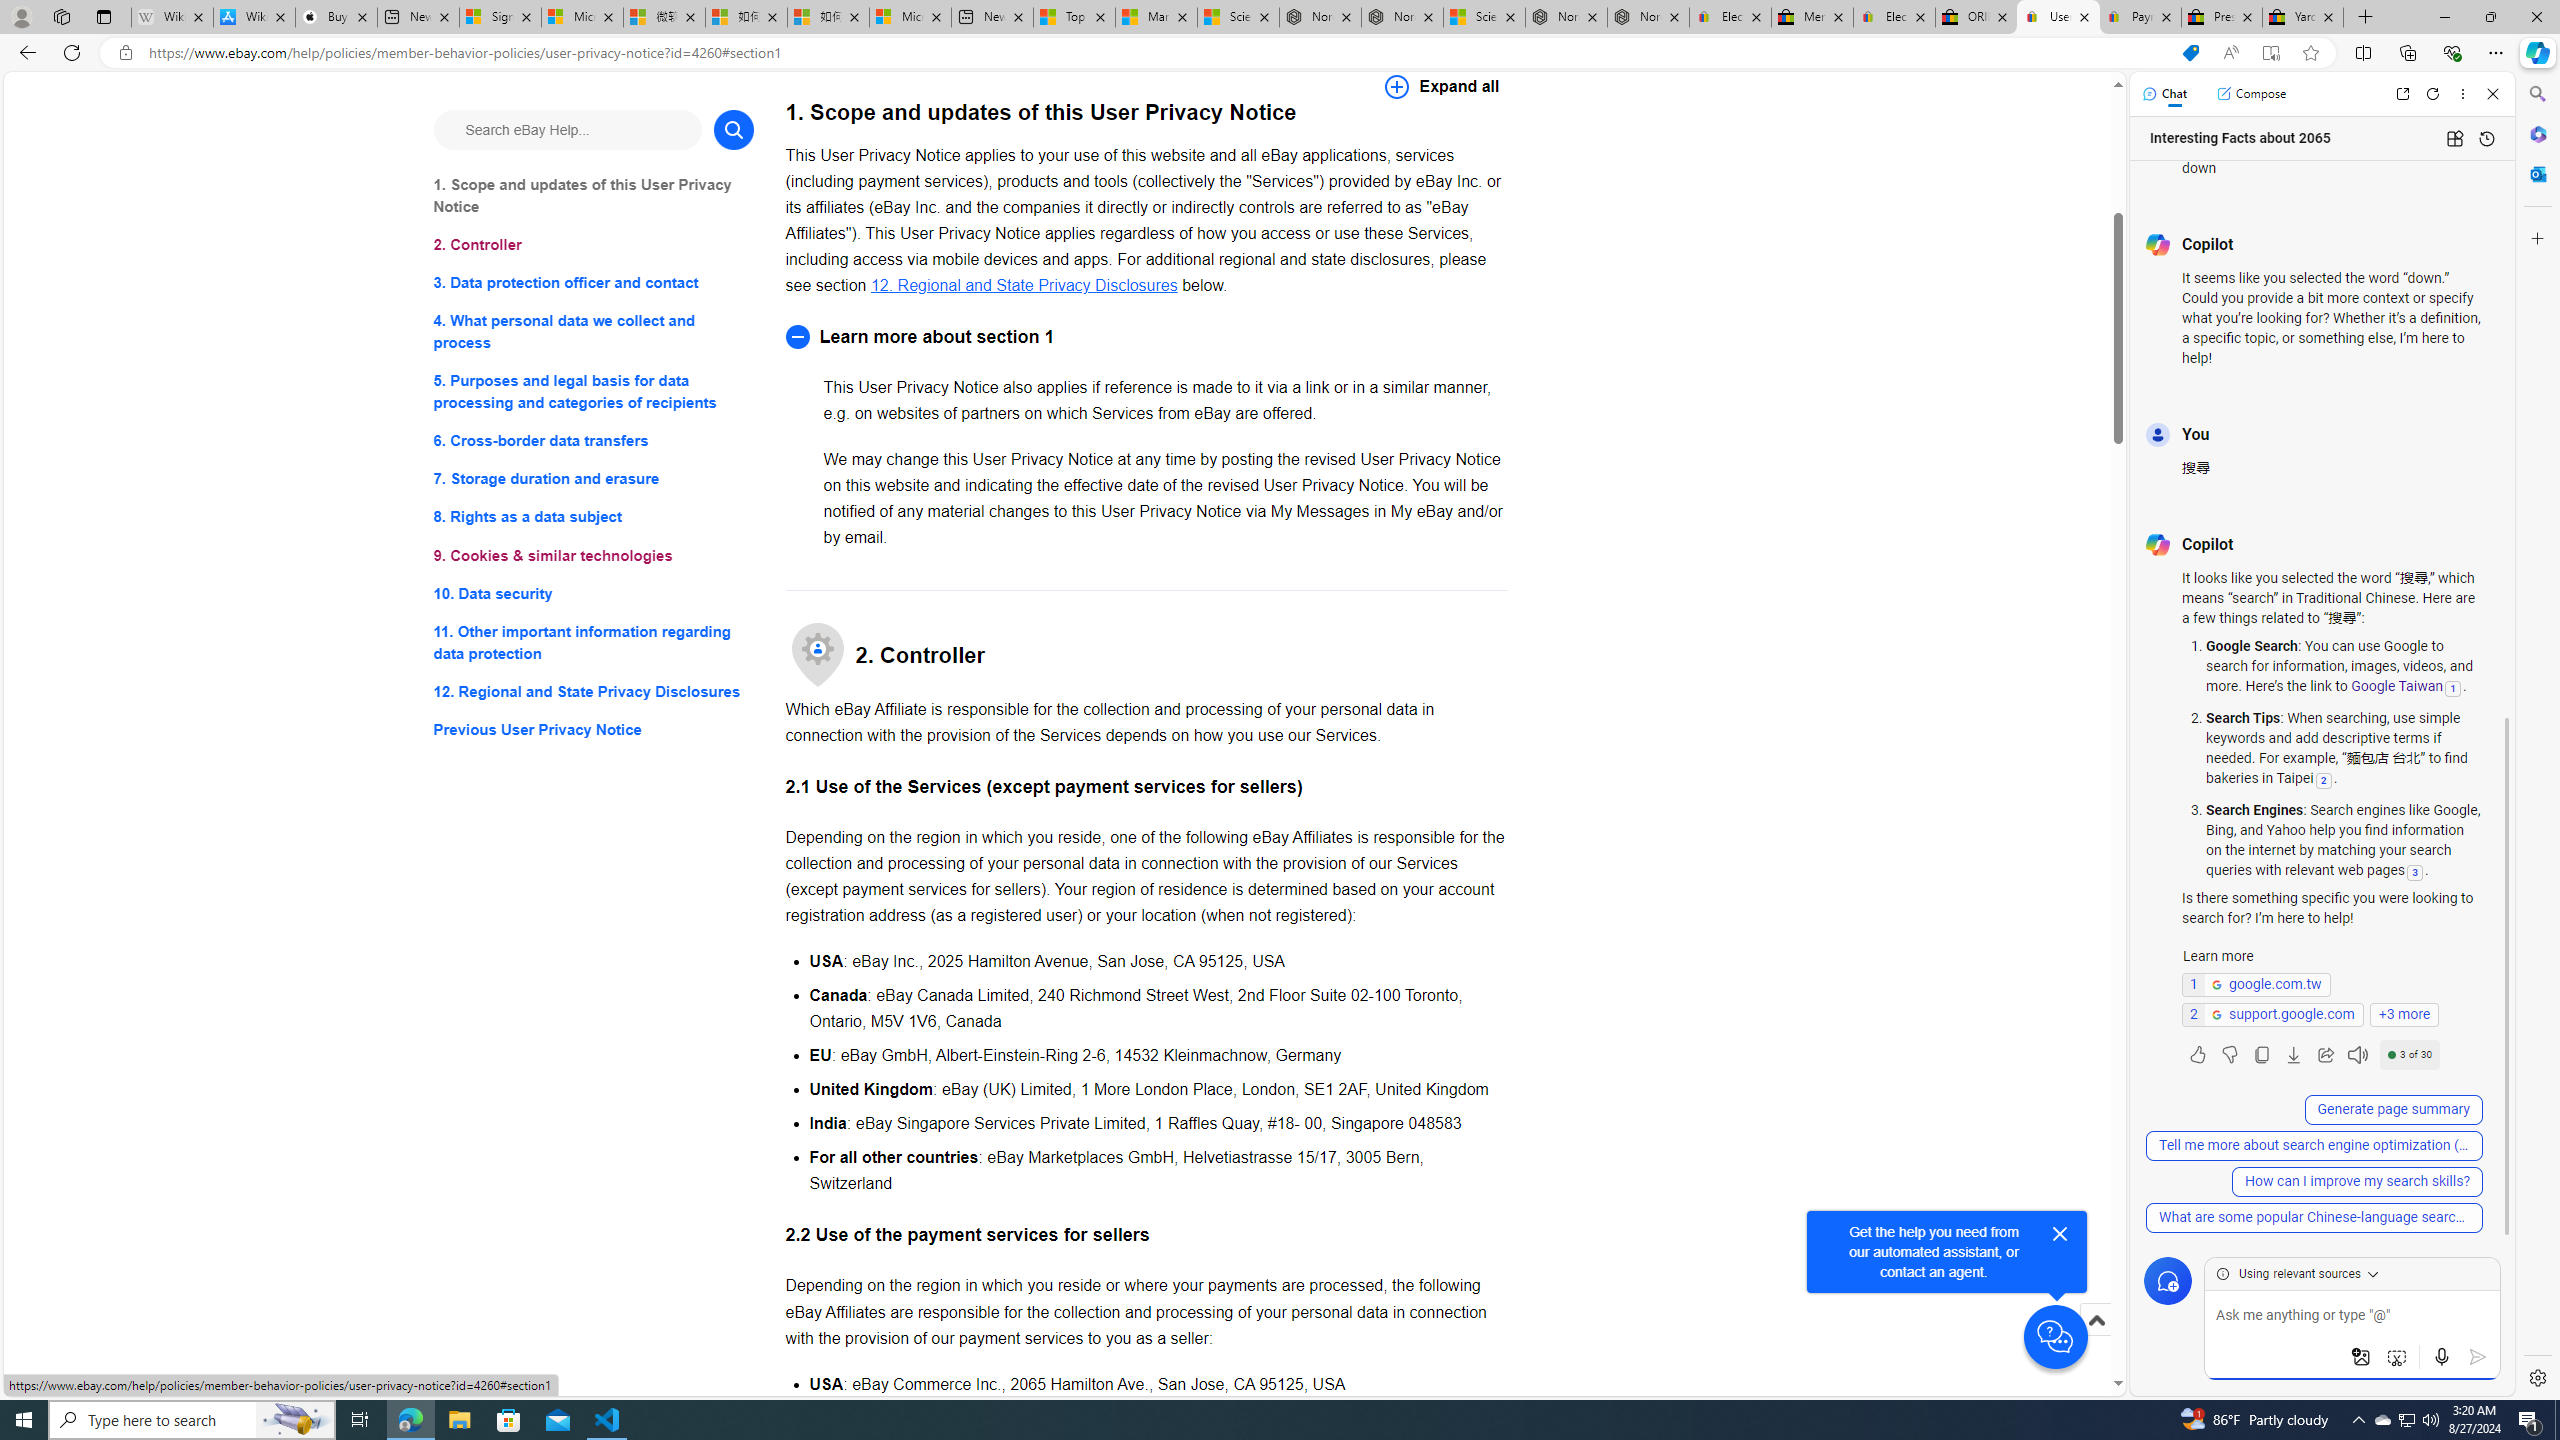 The width and height of the screenshot is (2560, 1440). I want to click on Previous User Privacy Notice, so click(594, 730).